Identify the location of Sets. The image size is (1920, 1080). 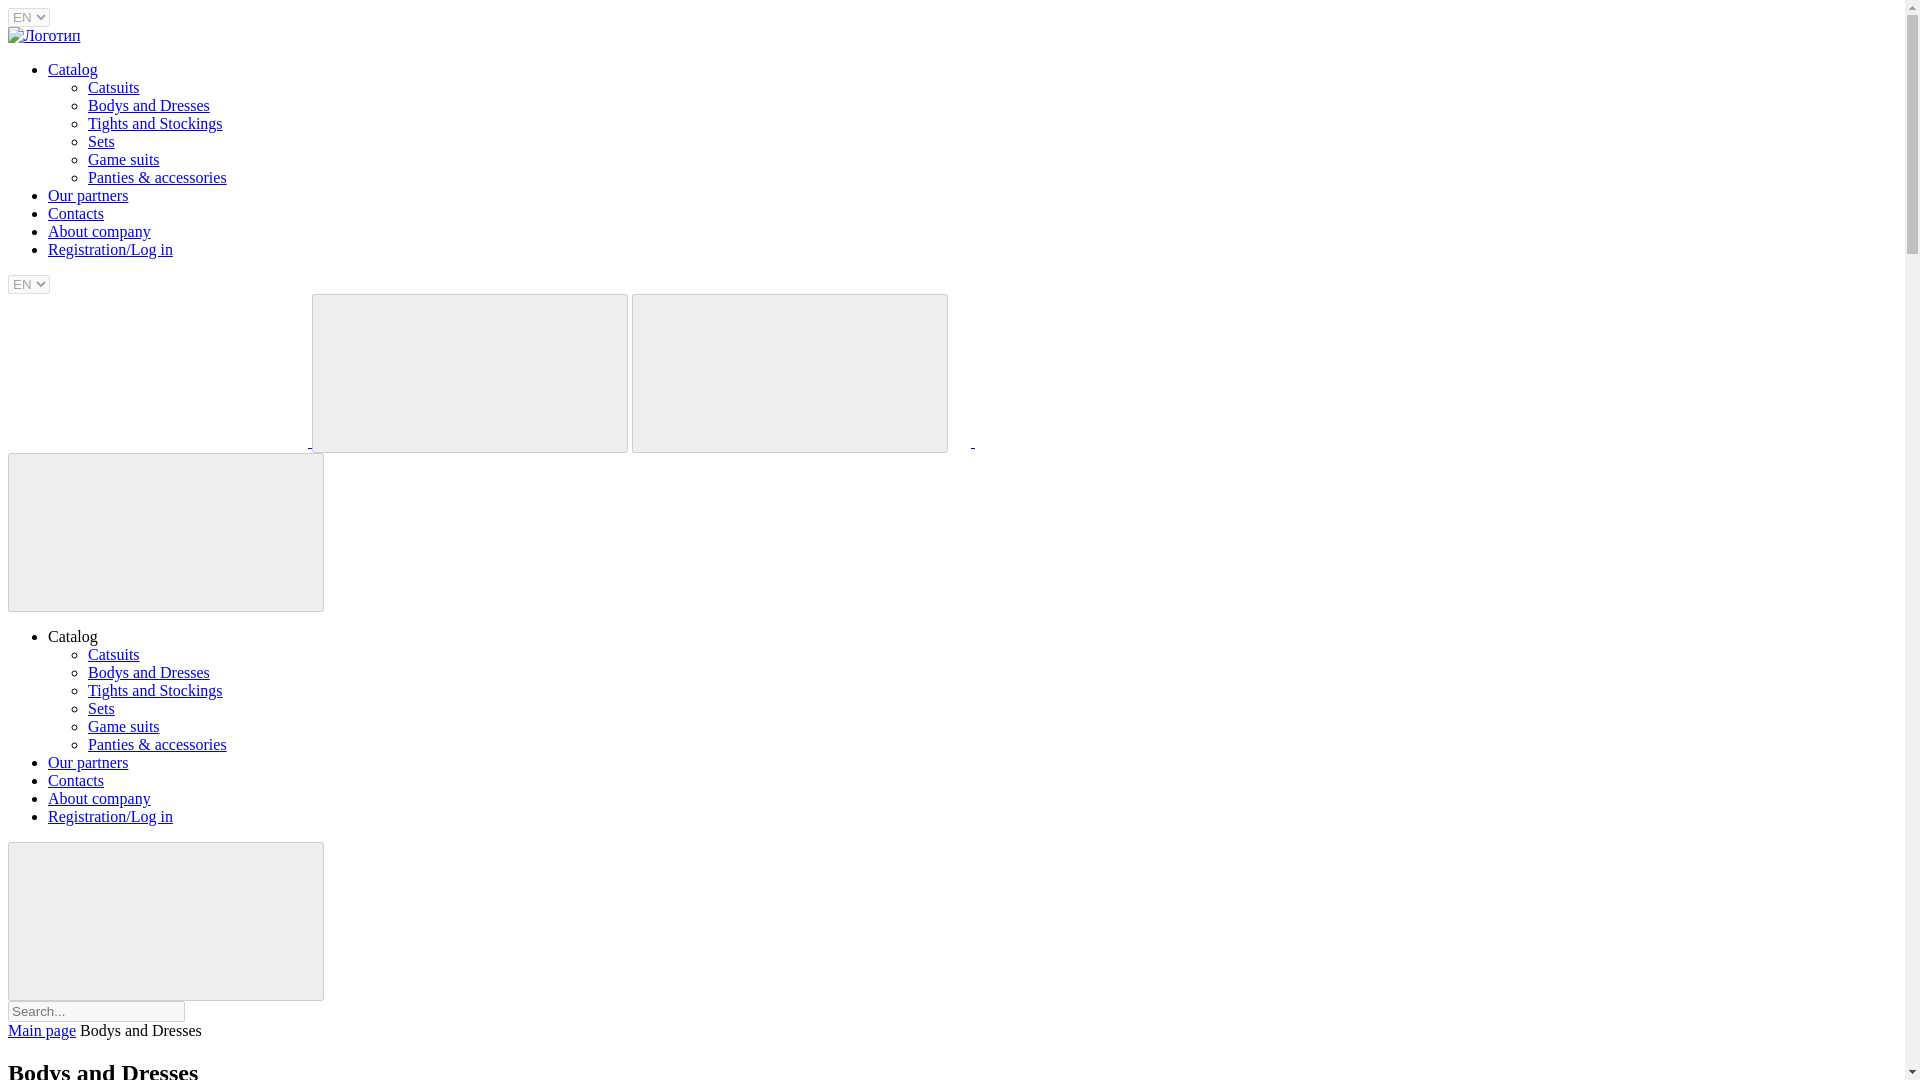
(102, 141).